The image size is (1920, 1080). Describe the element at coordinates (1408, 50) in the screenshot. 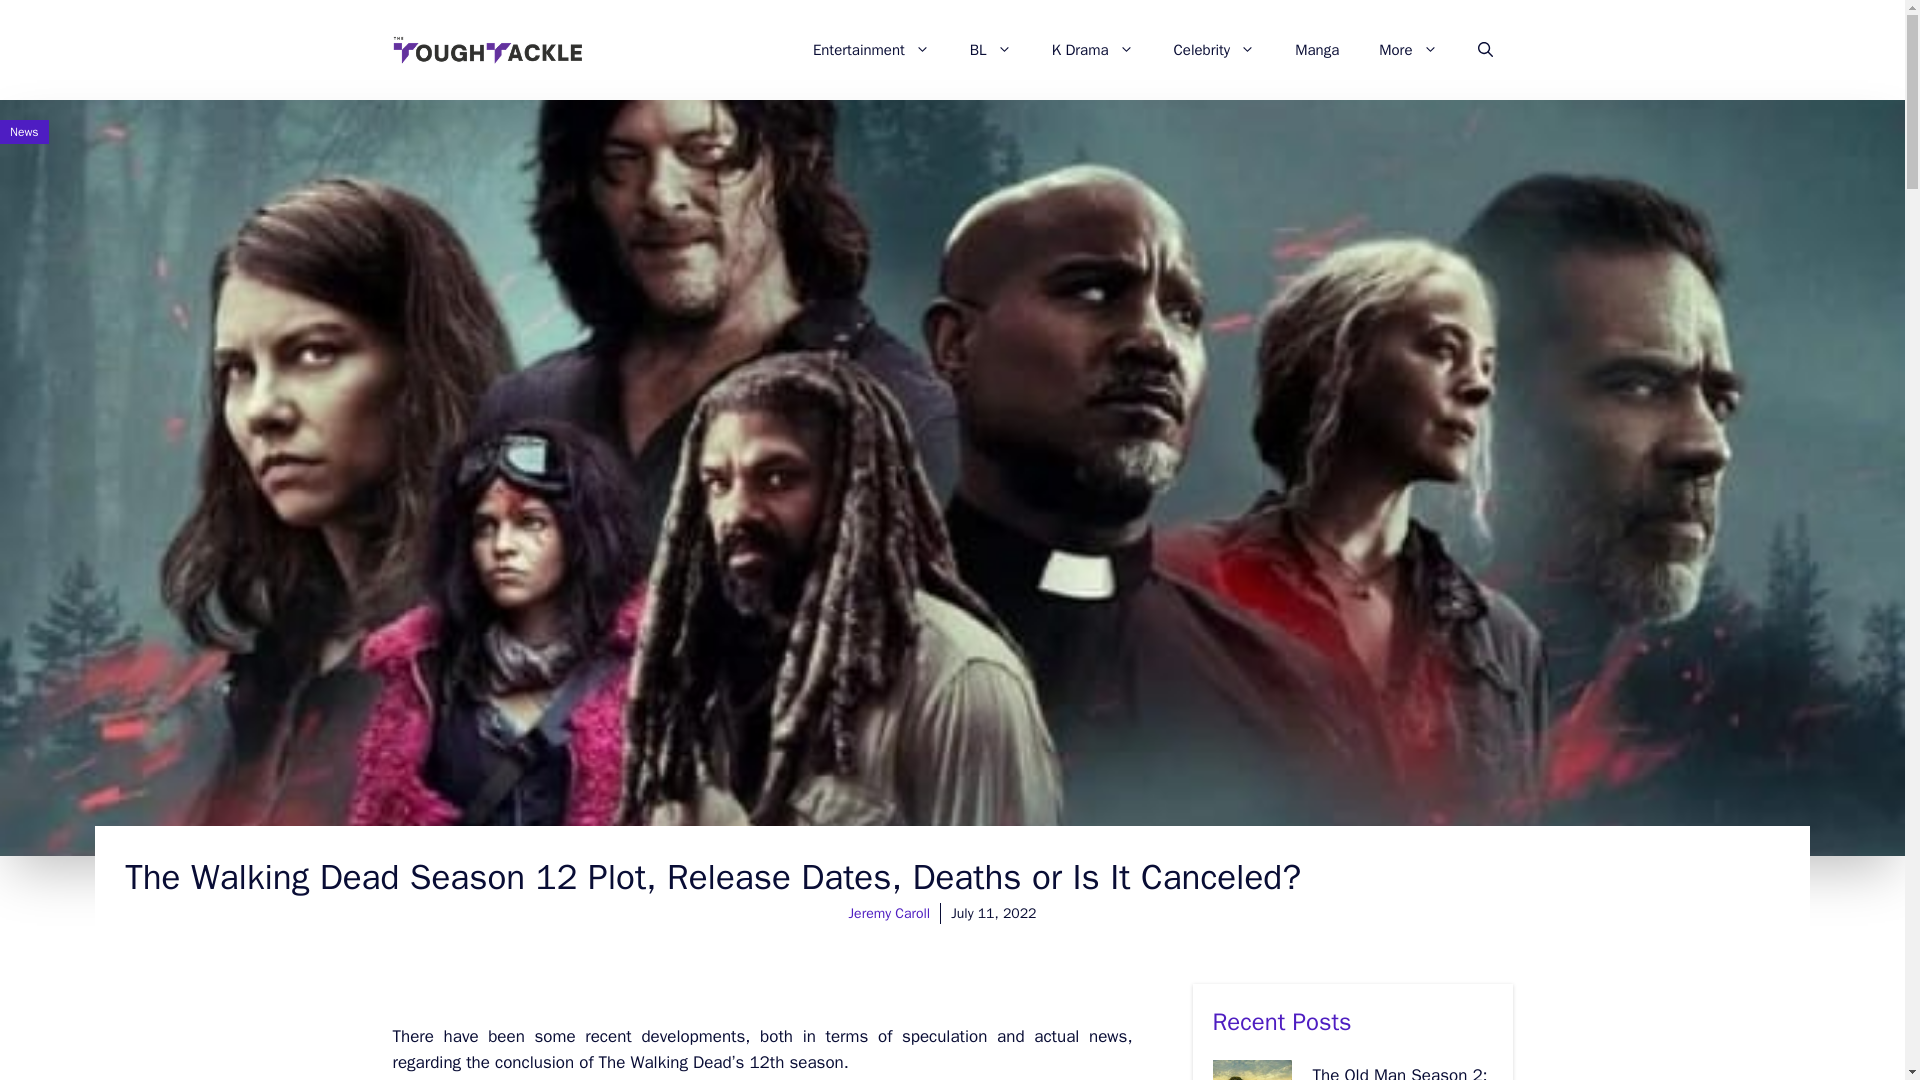

I see `More` at that location.